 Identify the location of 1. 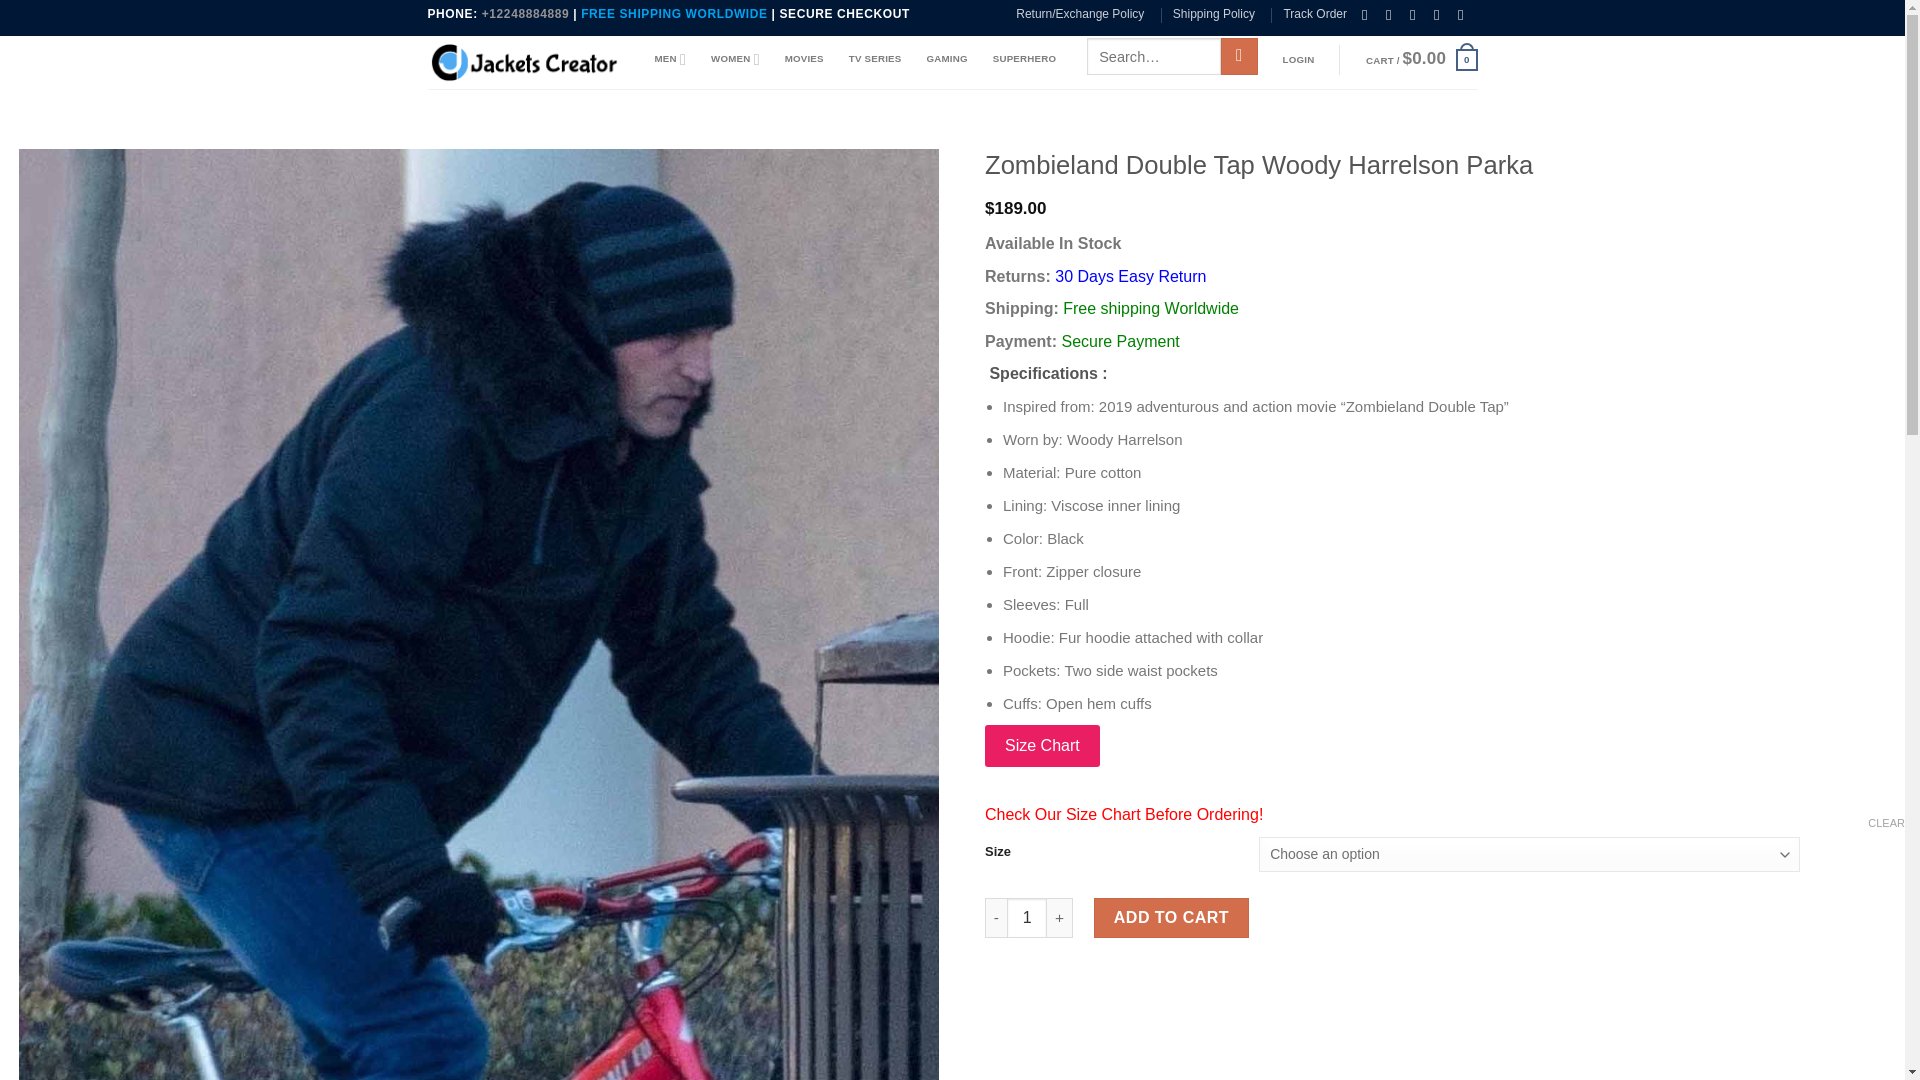
(1026, 918).